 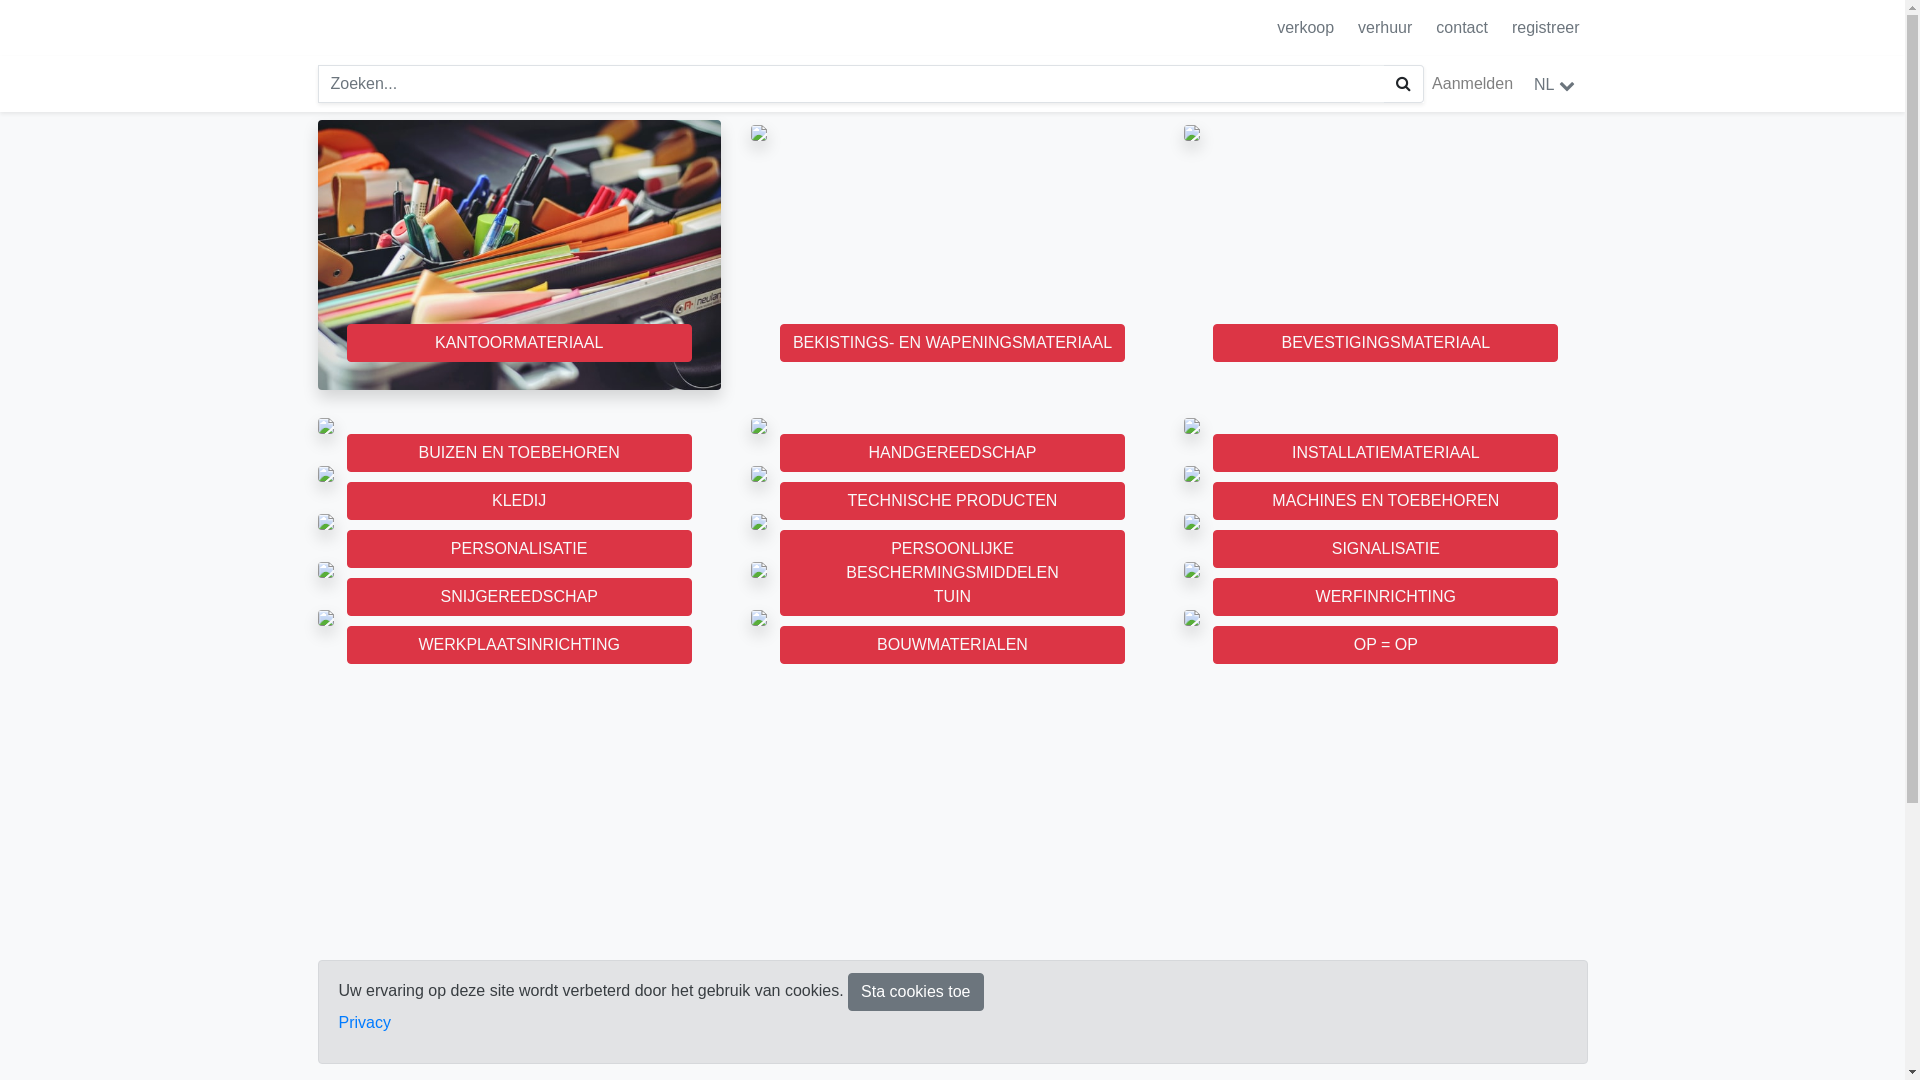 I want to click on BOUWMATERIALEN, so click(x=952, y=645).